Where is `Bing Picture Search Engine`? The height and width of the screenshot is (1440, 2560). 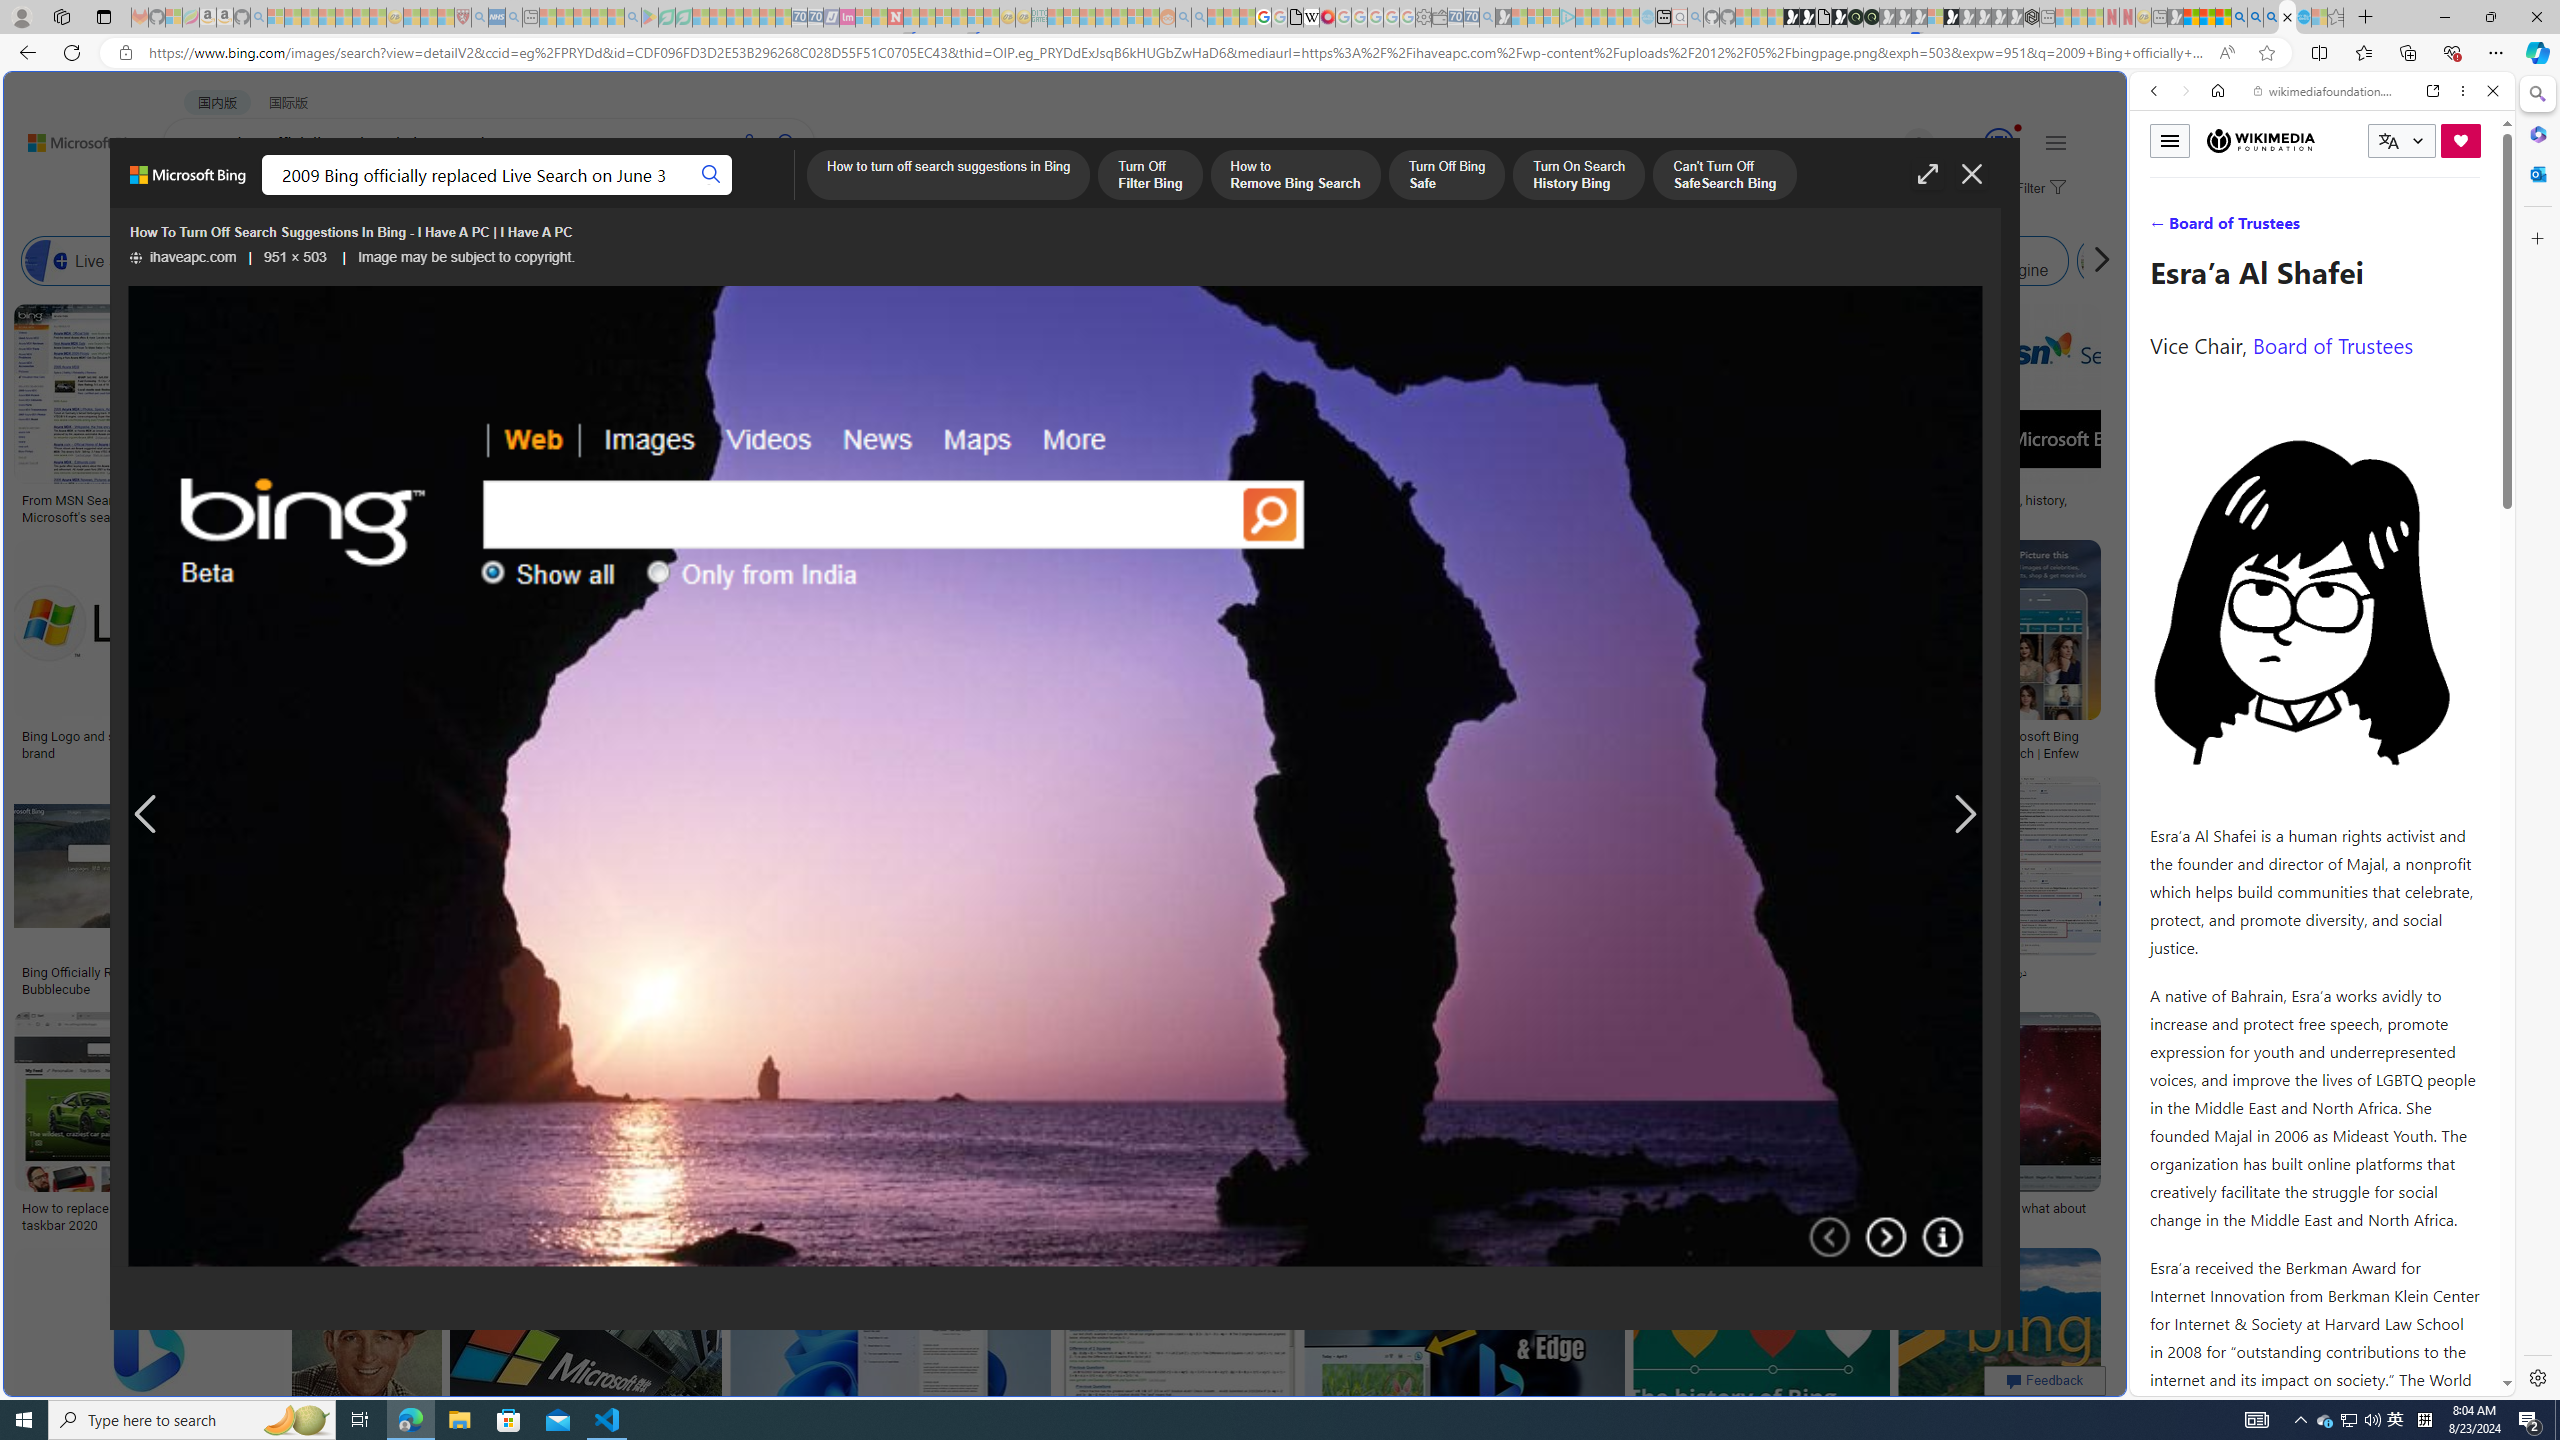 Bing Picture Search Engine is located at coordinates (492, 261).